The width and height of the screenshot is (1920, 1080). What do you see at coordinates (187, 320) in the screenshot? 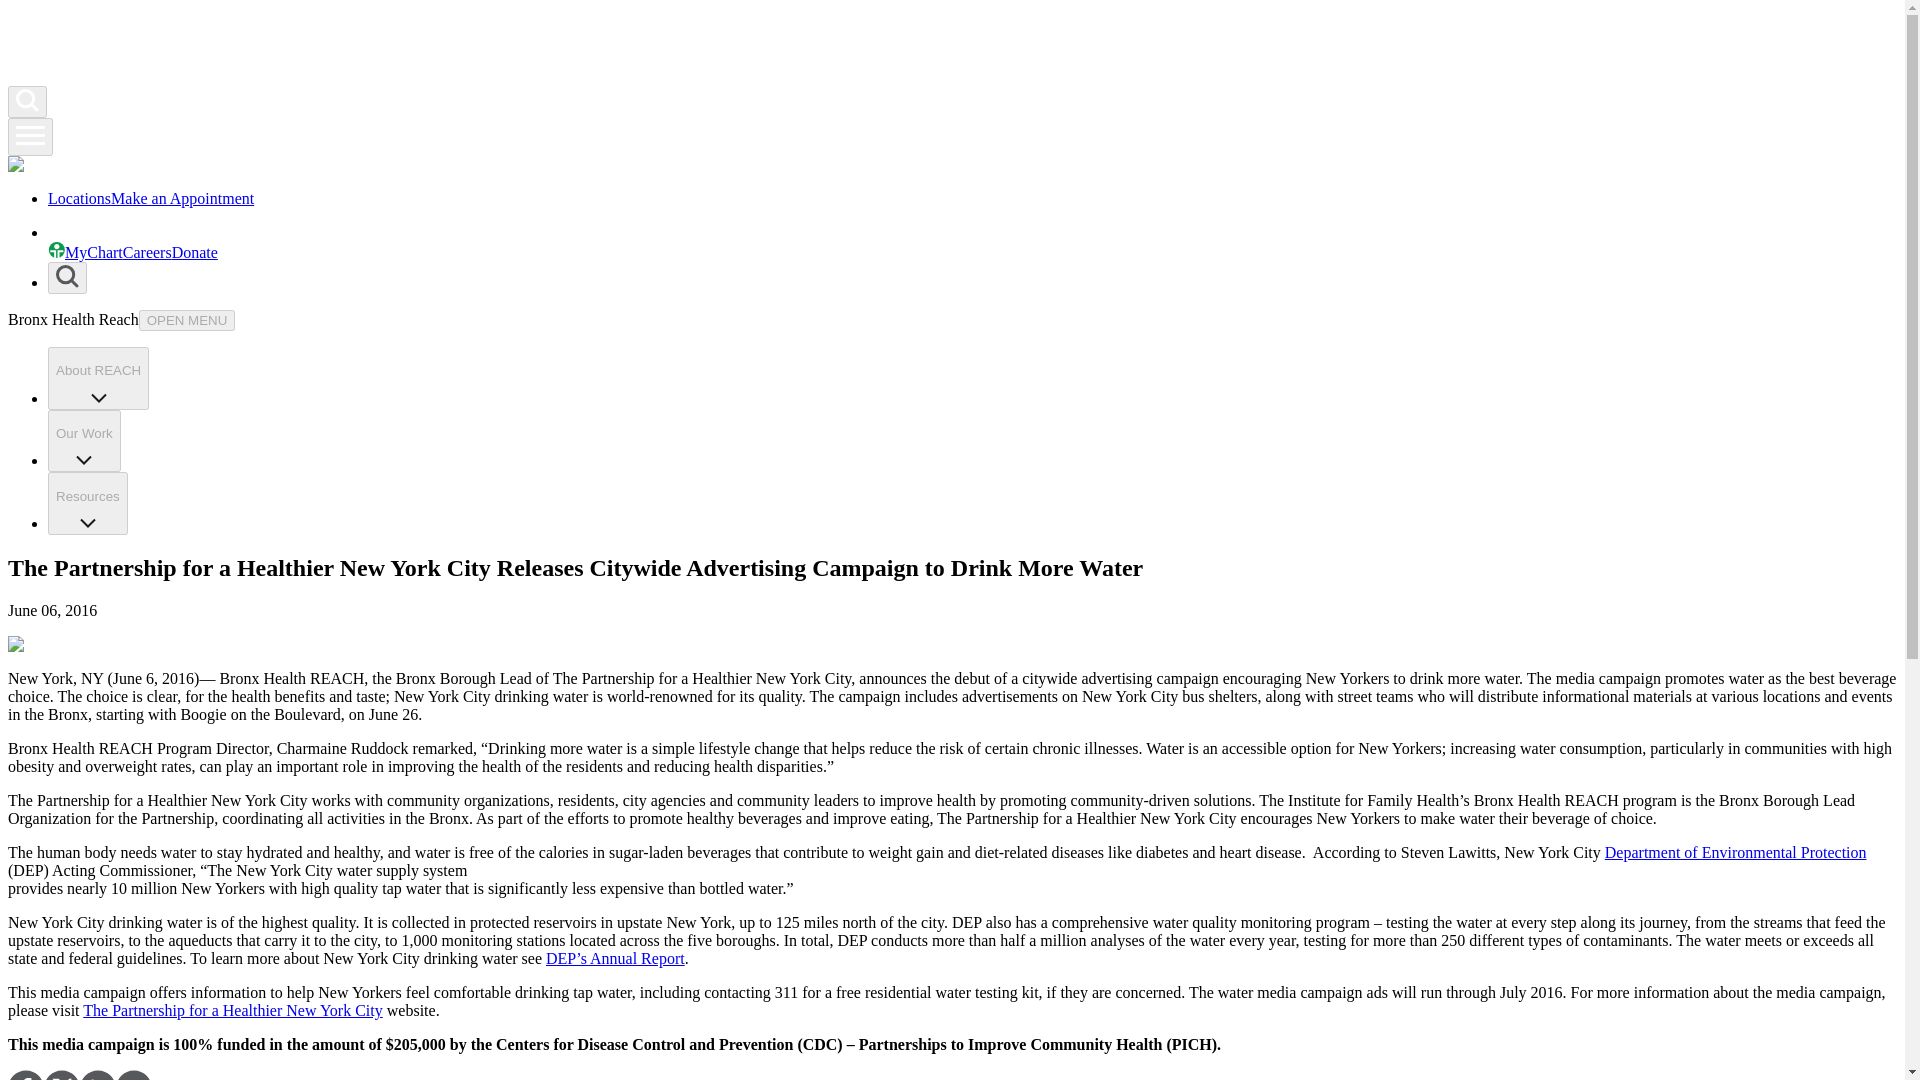
I see `OPEN MENU` at bounding box center [187, 320].